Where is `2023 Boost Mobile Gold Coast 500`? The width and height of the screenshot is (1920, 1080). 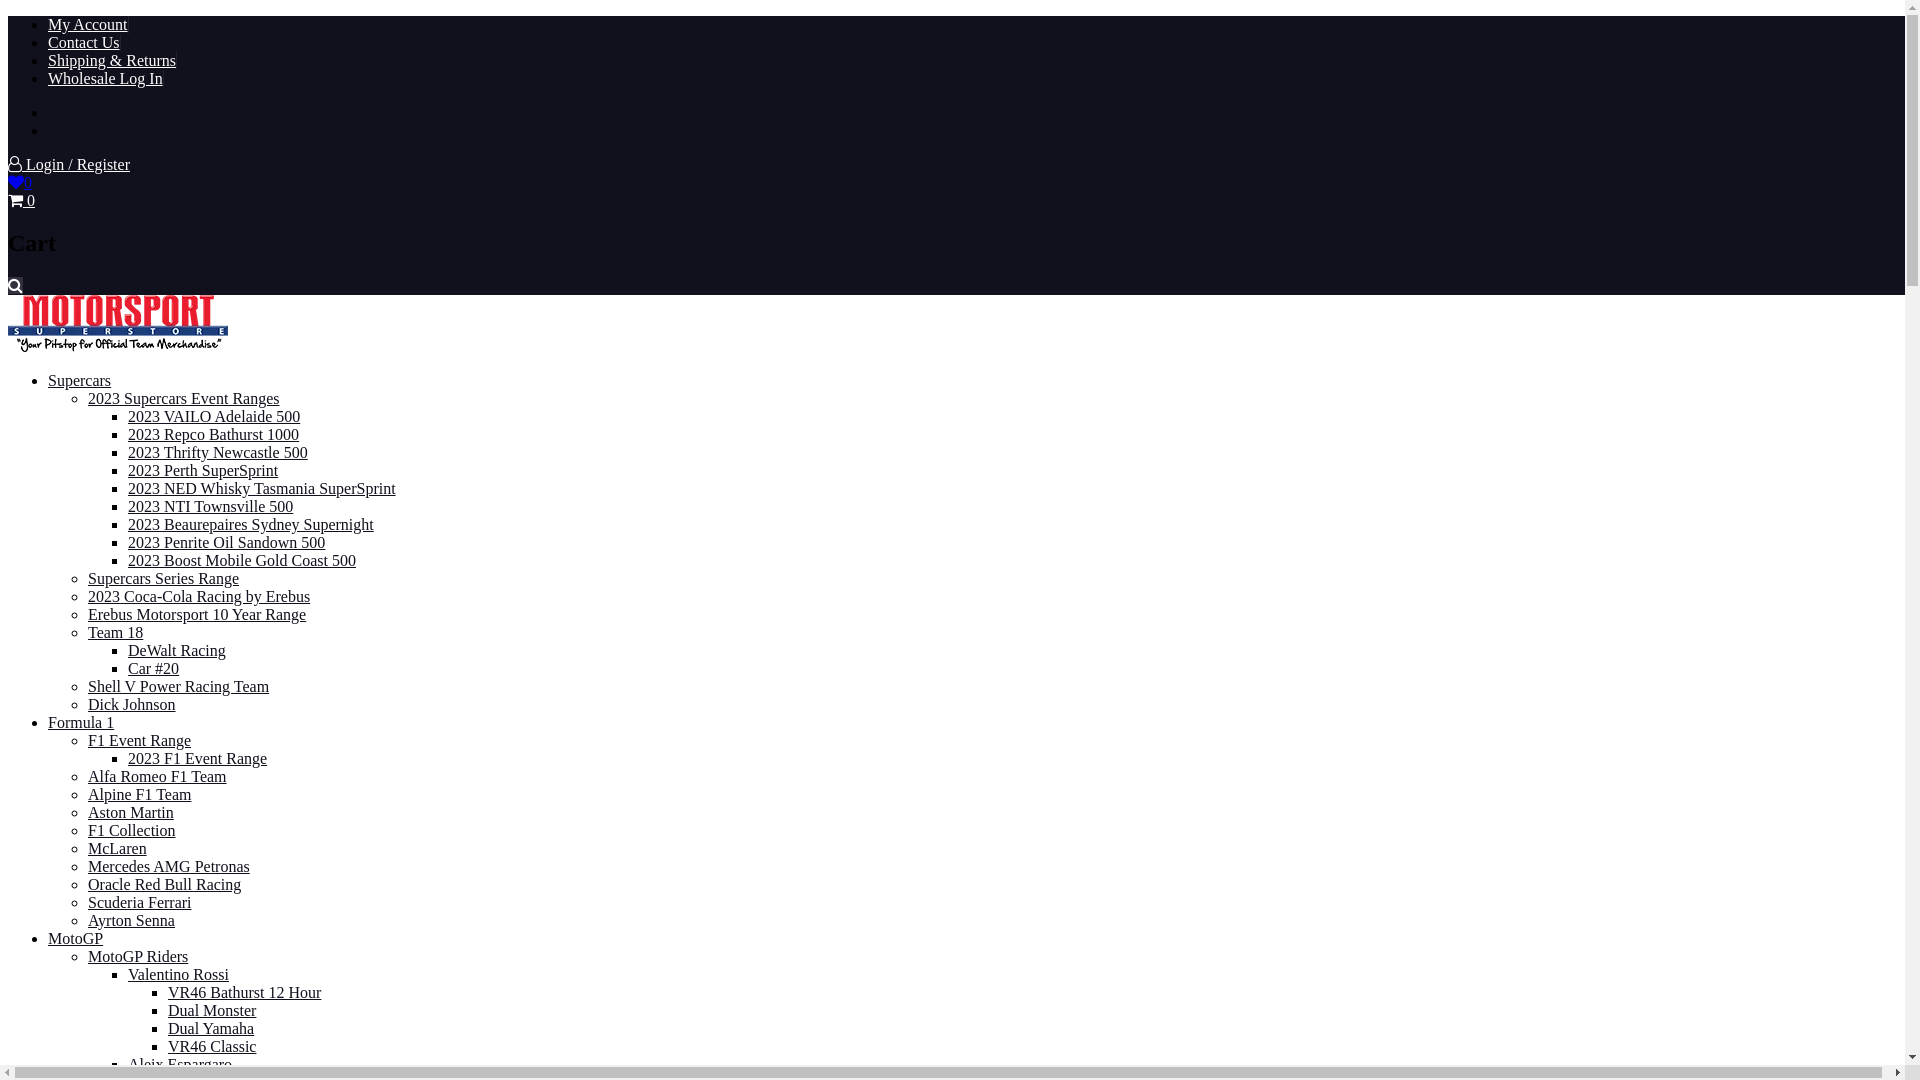
2023 Boost Mobile Gold Coast 500 is located at coordinates (242, 560).